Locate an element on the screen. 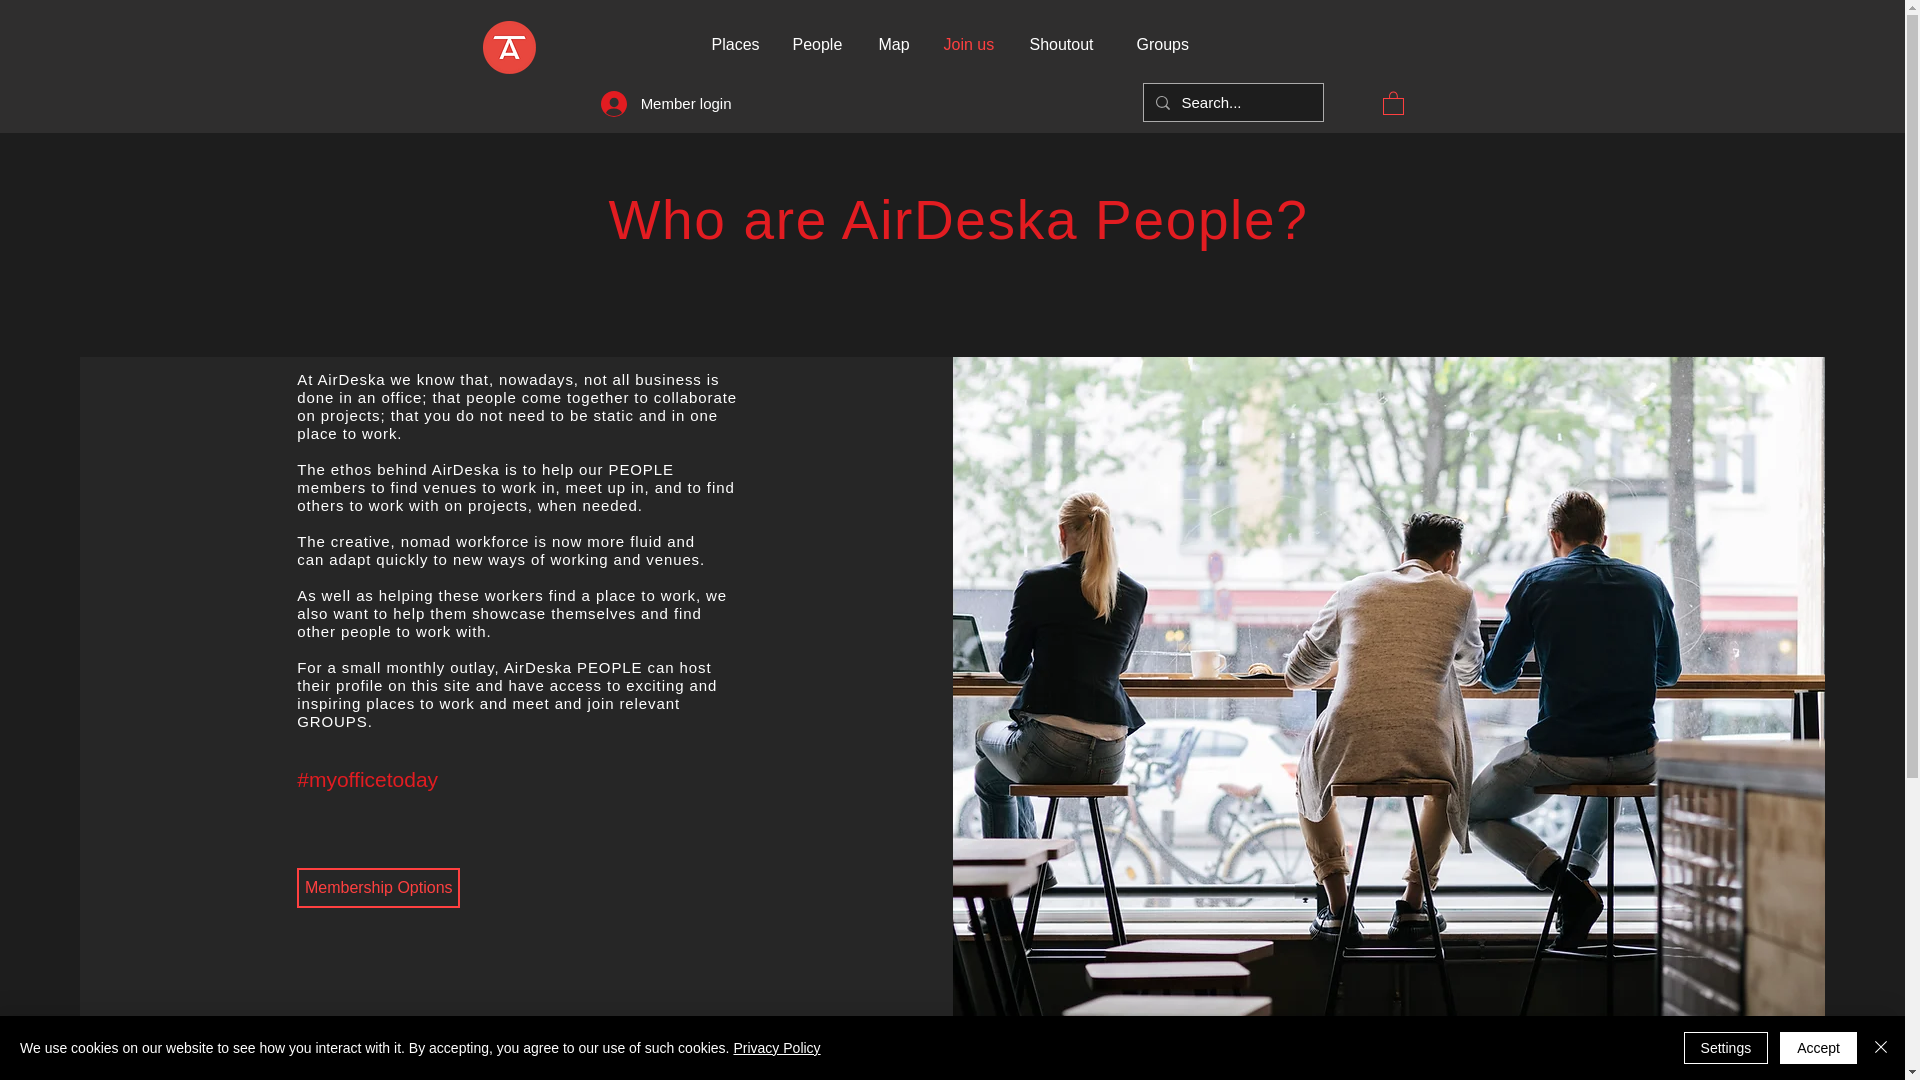 The height and width of the screenshot is (1080, 1920). Membership Options is located at coordinates (378, 888).